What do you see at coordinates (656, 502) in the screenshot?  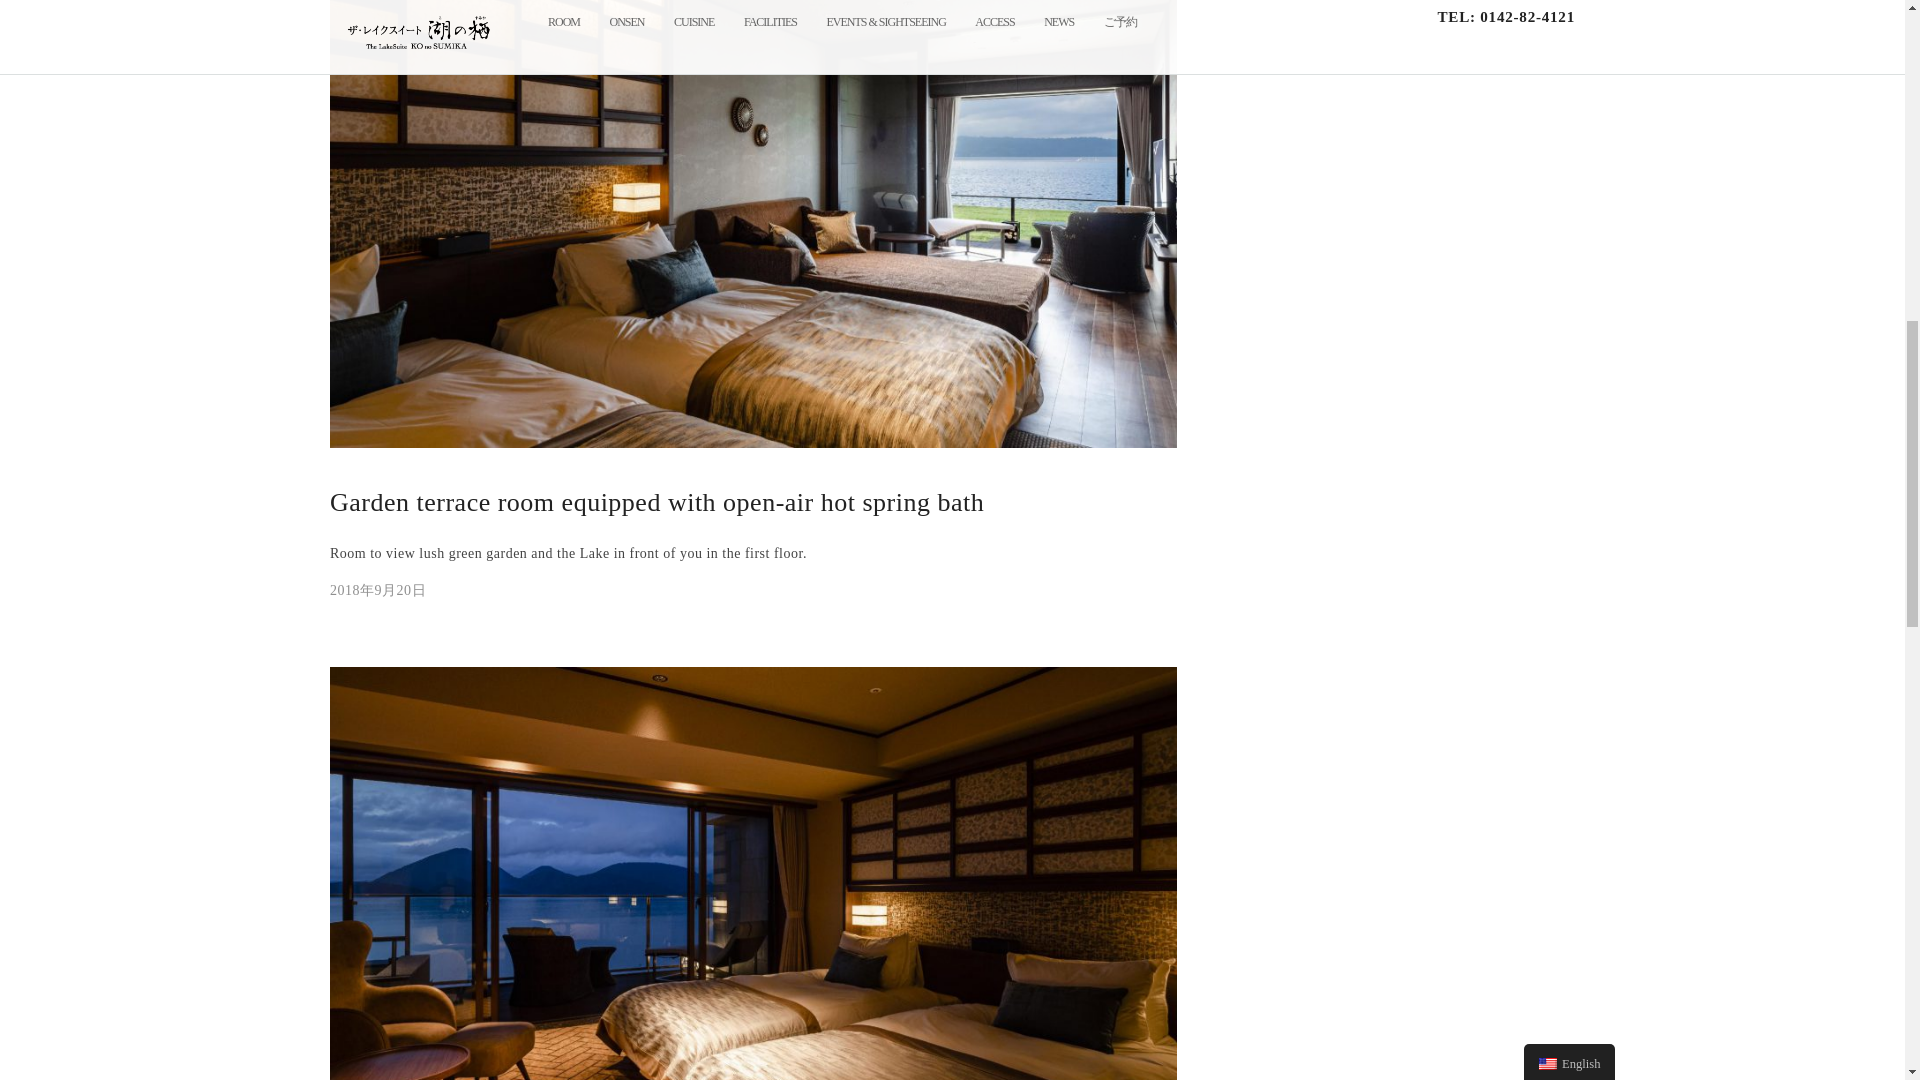 I see `Garden terrace room equipped with open-air hot spring bath` at bounding box center [656, 502].